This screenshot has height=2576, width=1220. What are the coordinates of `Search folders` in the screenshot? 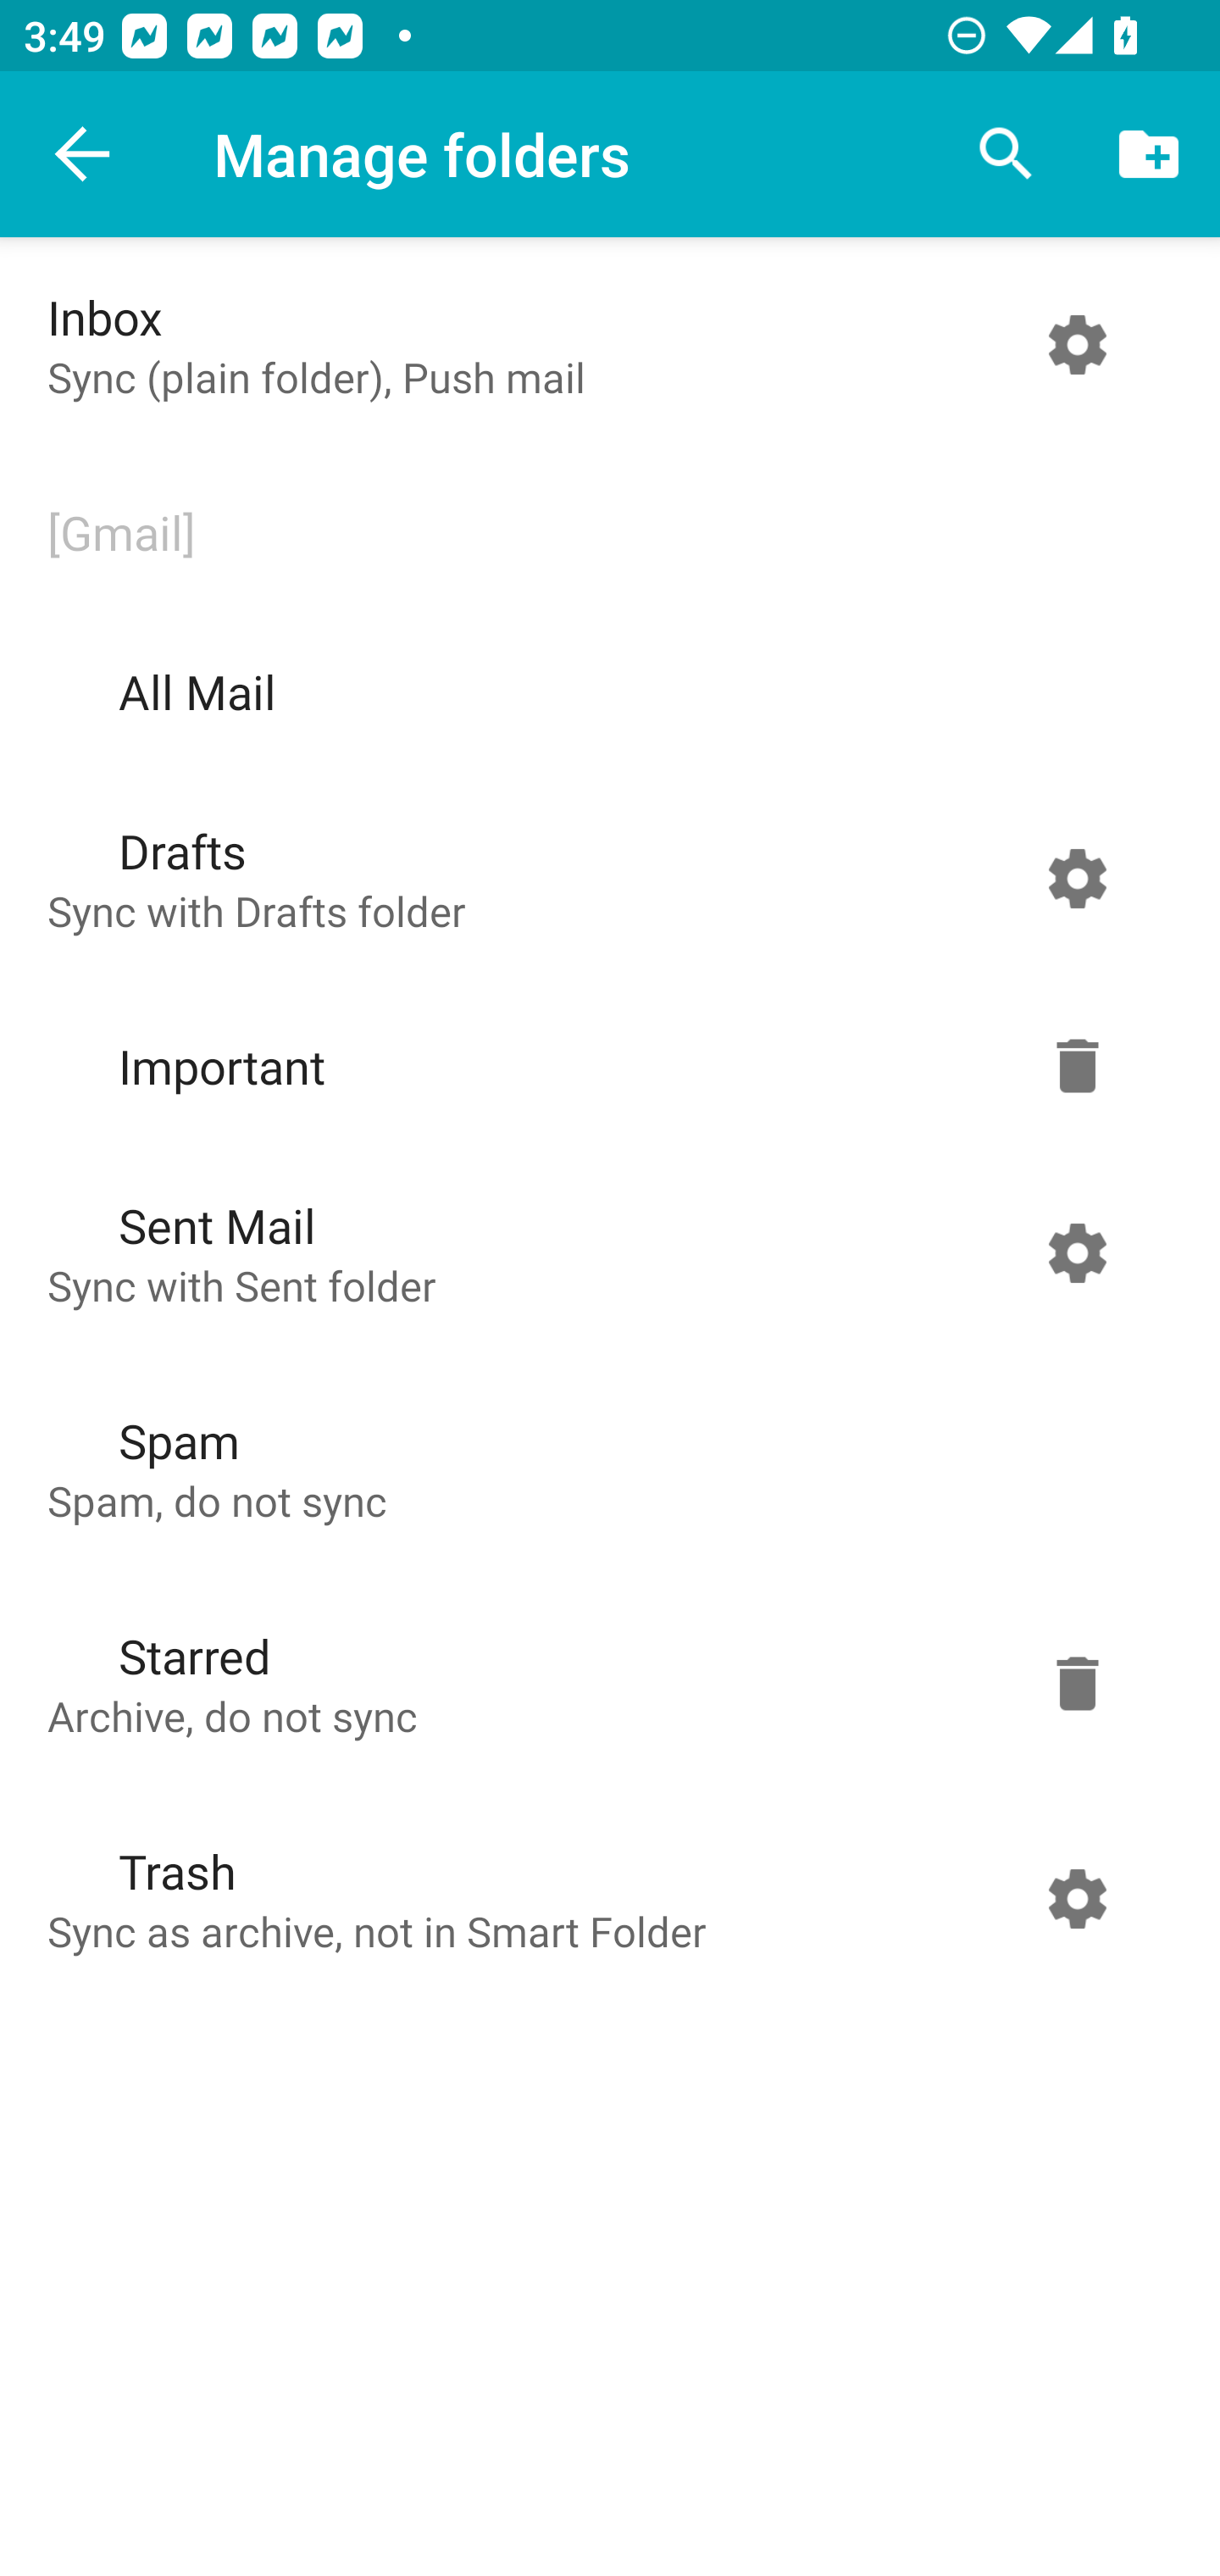 It's located at (1006, 154).